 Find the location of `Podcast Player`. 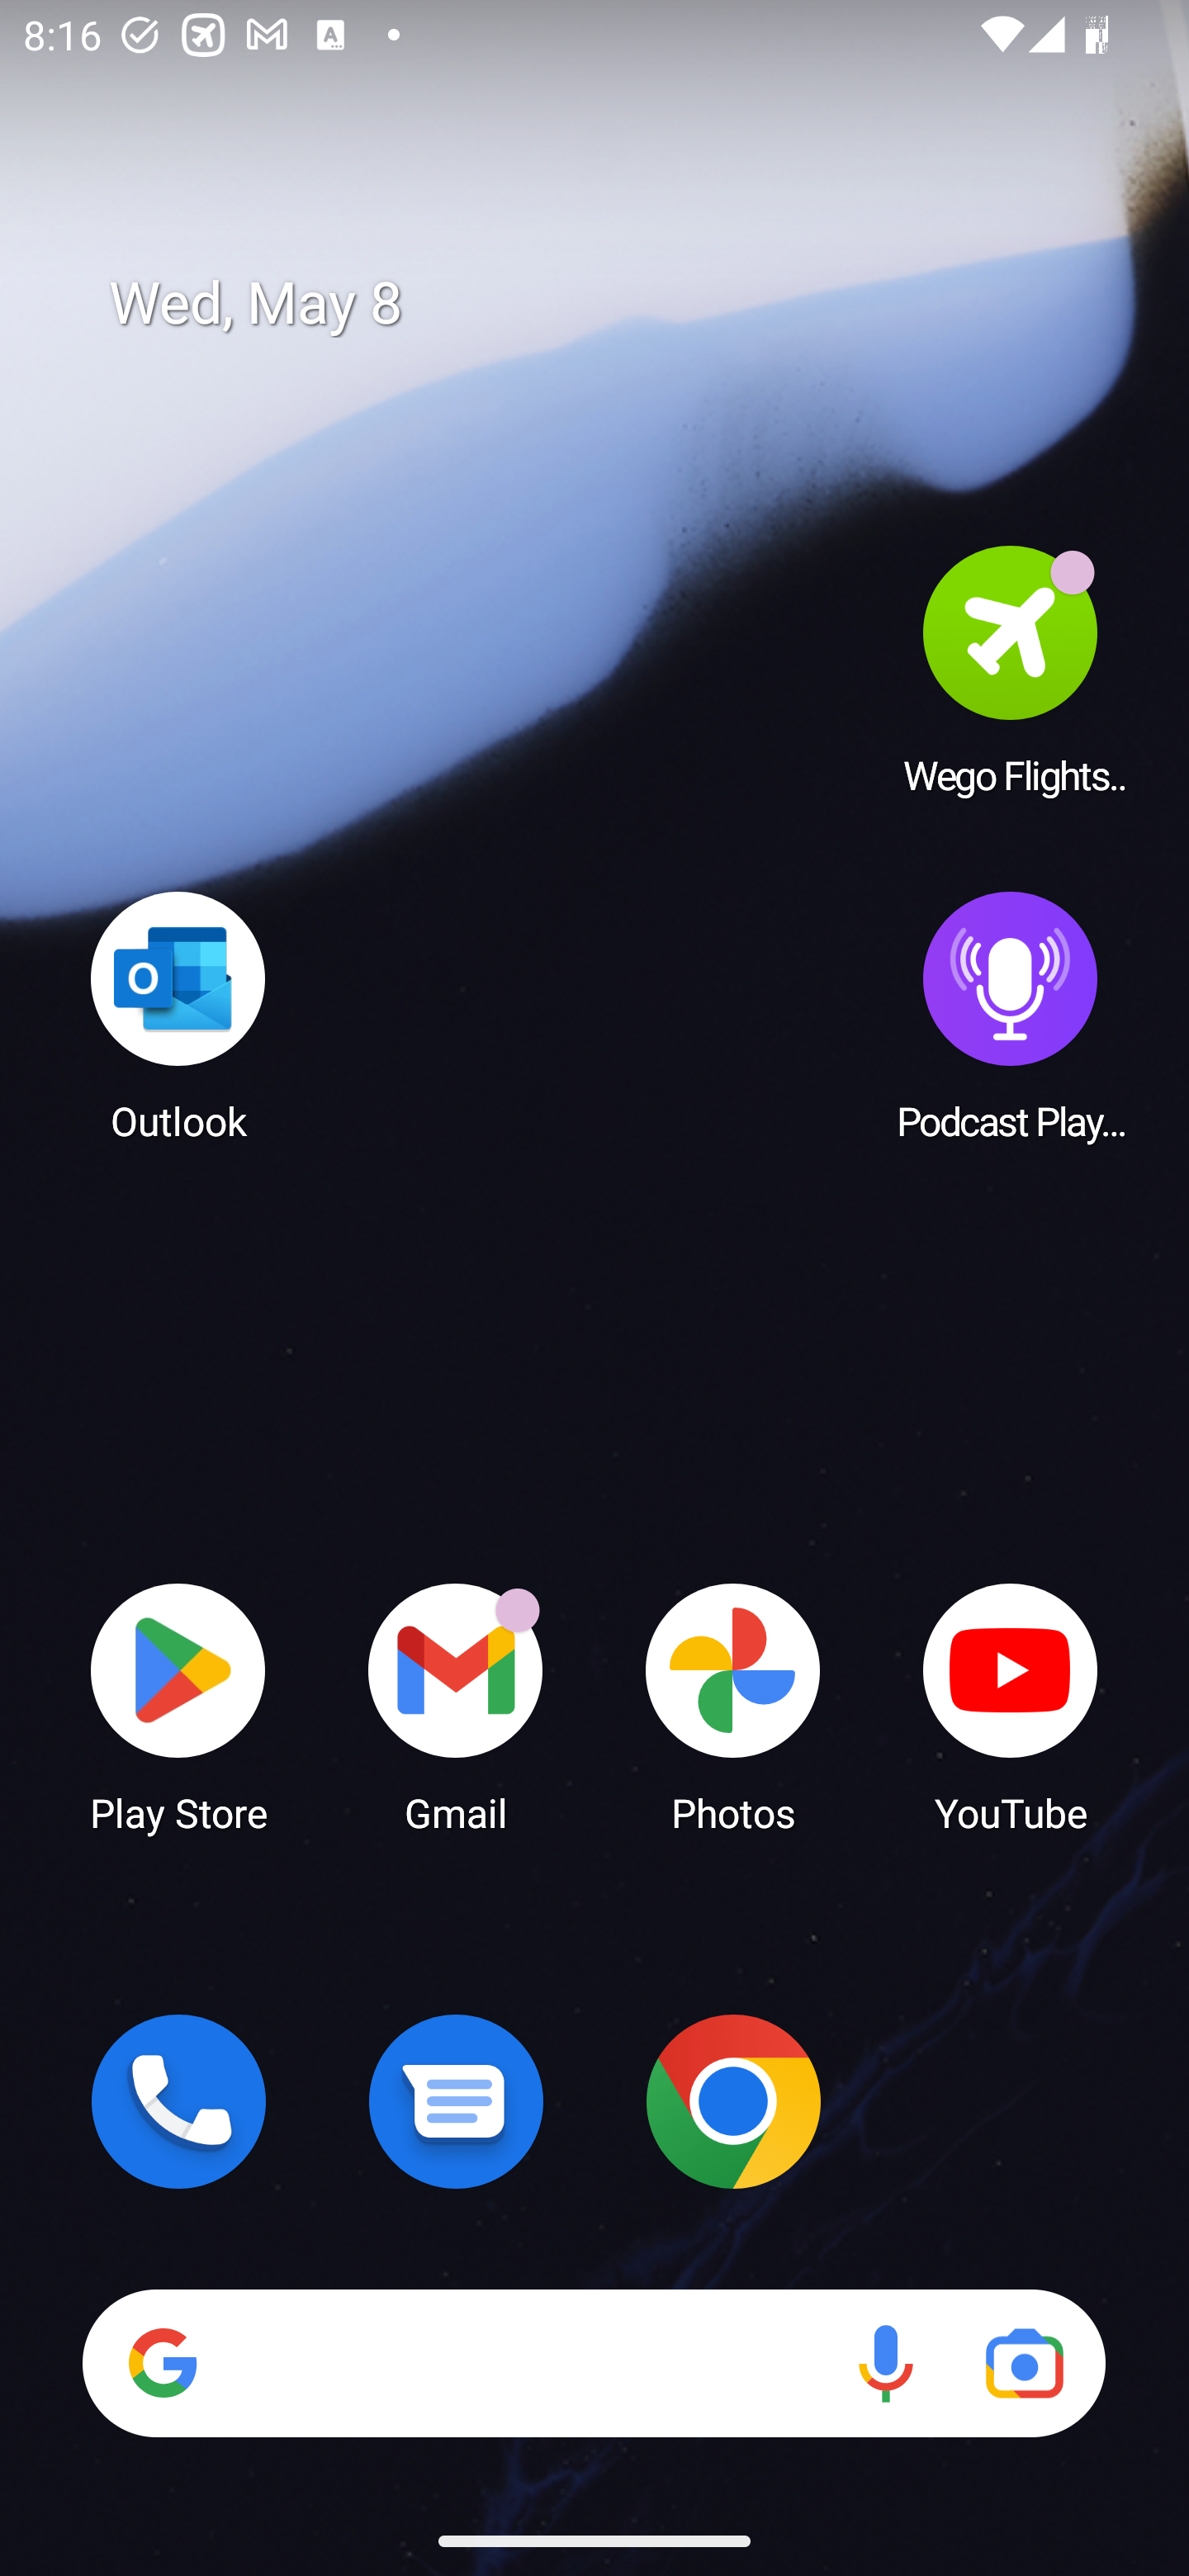

Podcast Player is located at coordinates (1011, 1015).